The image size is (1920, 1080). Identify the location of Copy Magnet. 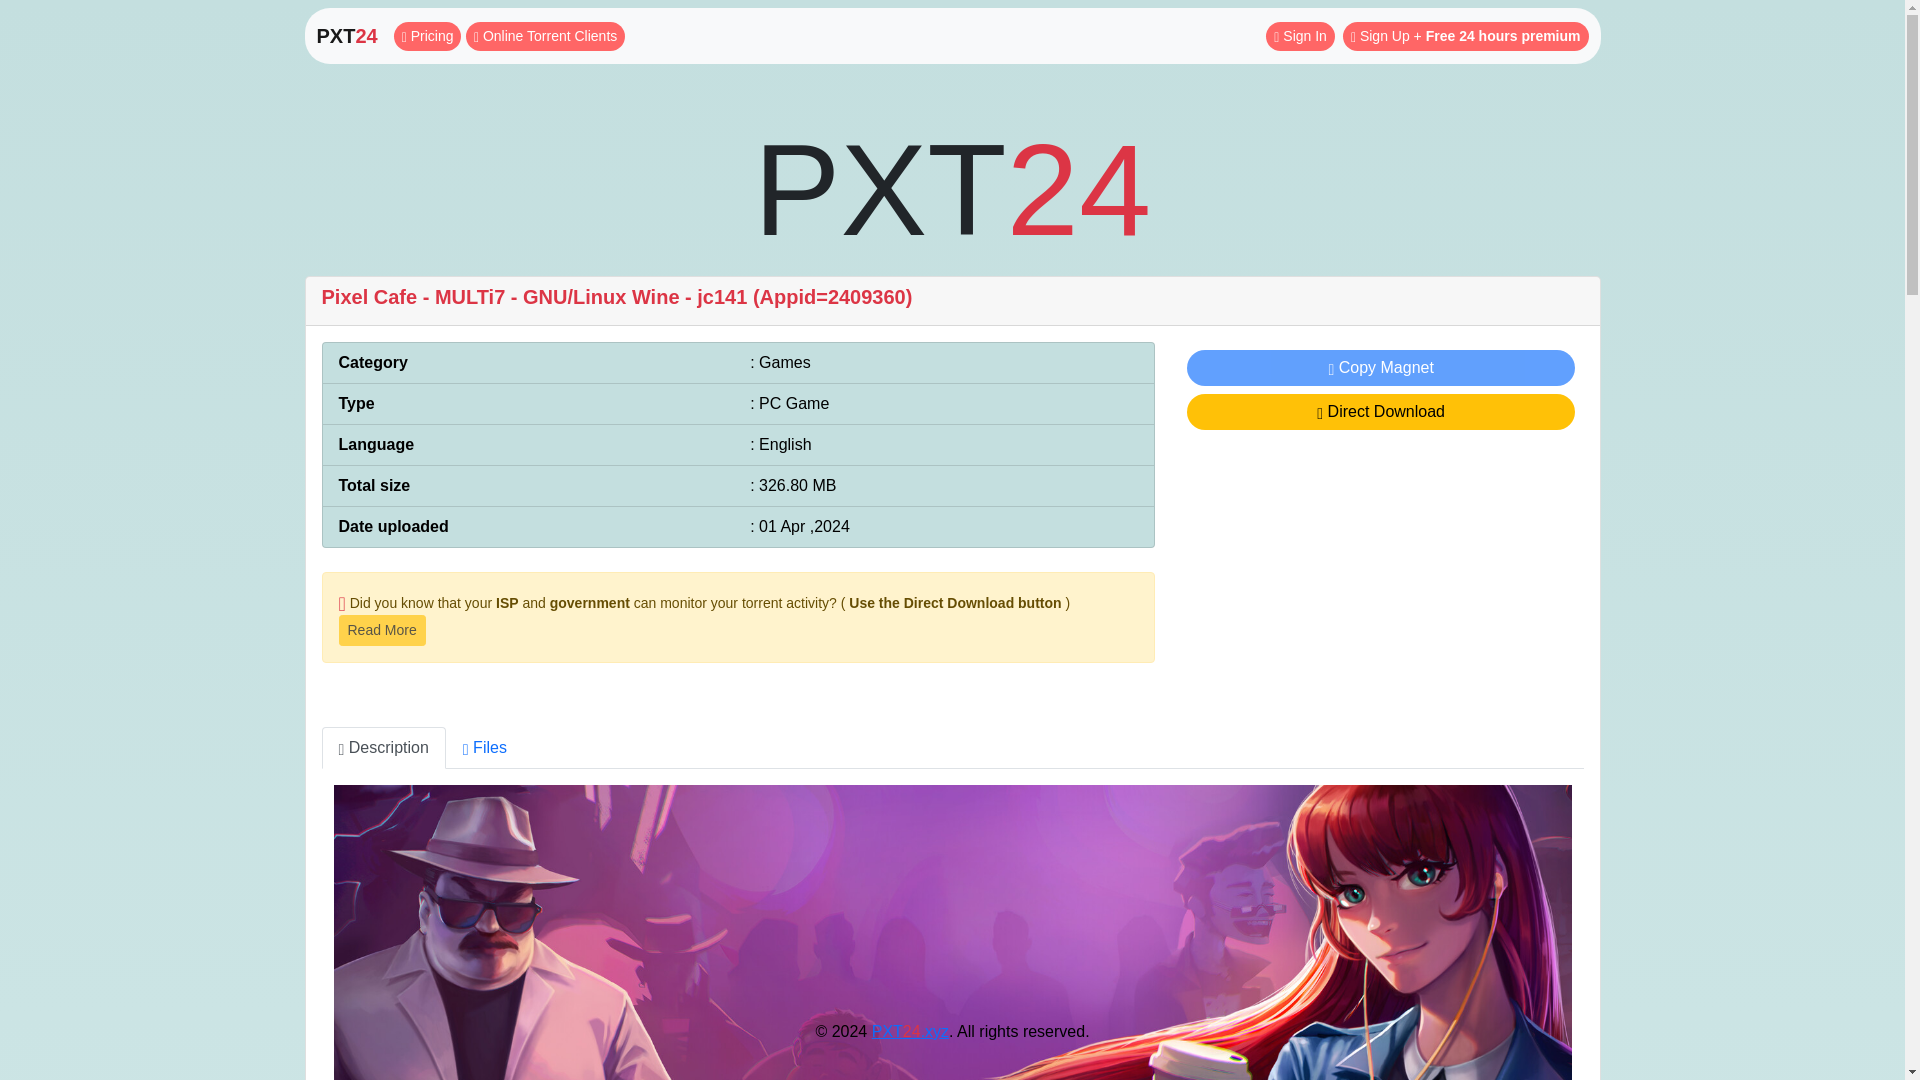
(1381, 367).